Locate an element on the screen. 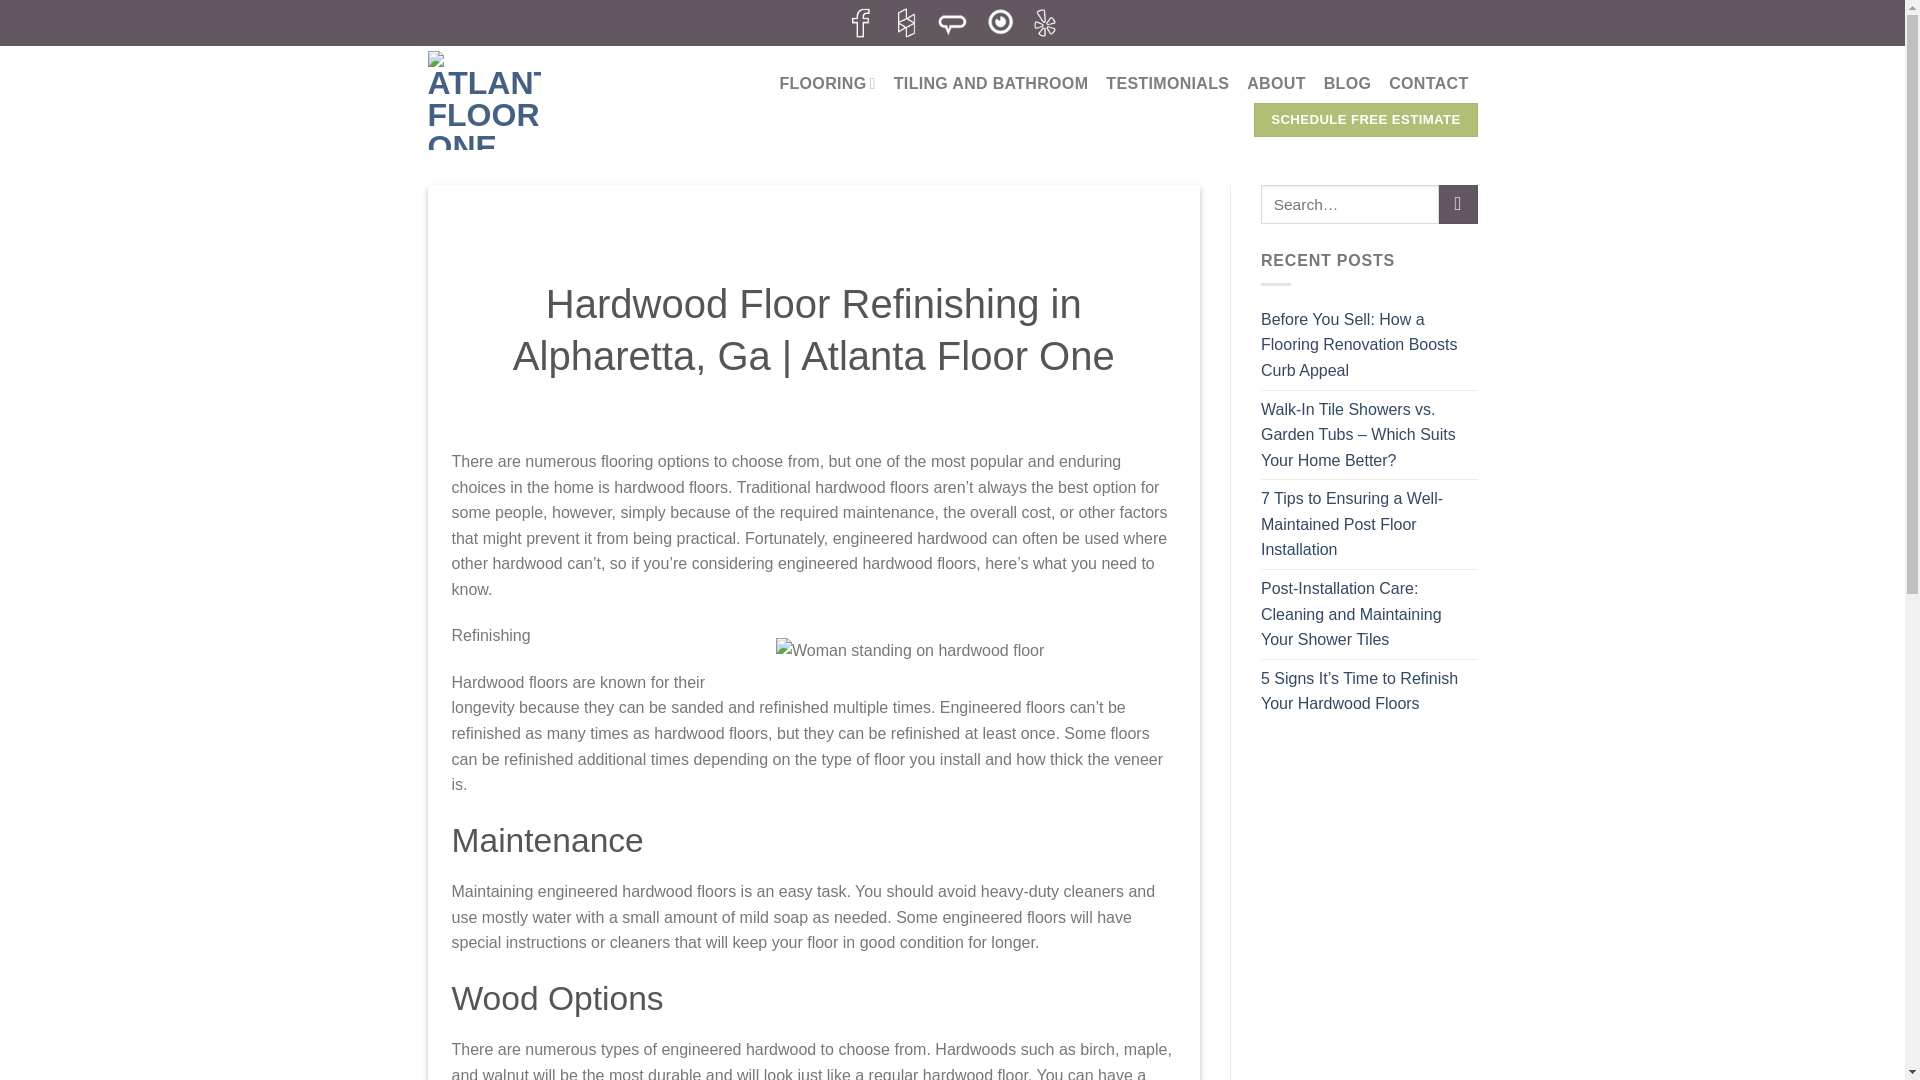 This screenshot has width=1920, height=1080. ABOUT is located at coordinates (1276, 83).